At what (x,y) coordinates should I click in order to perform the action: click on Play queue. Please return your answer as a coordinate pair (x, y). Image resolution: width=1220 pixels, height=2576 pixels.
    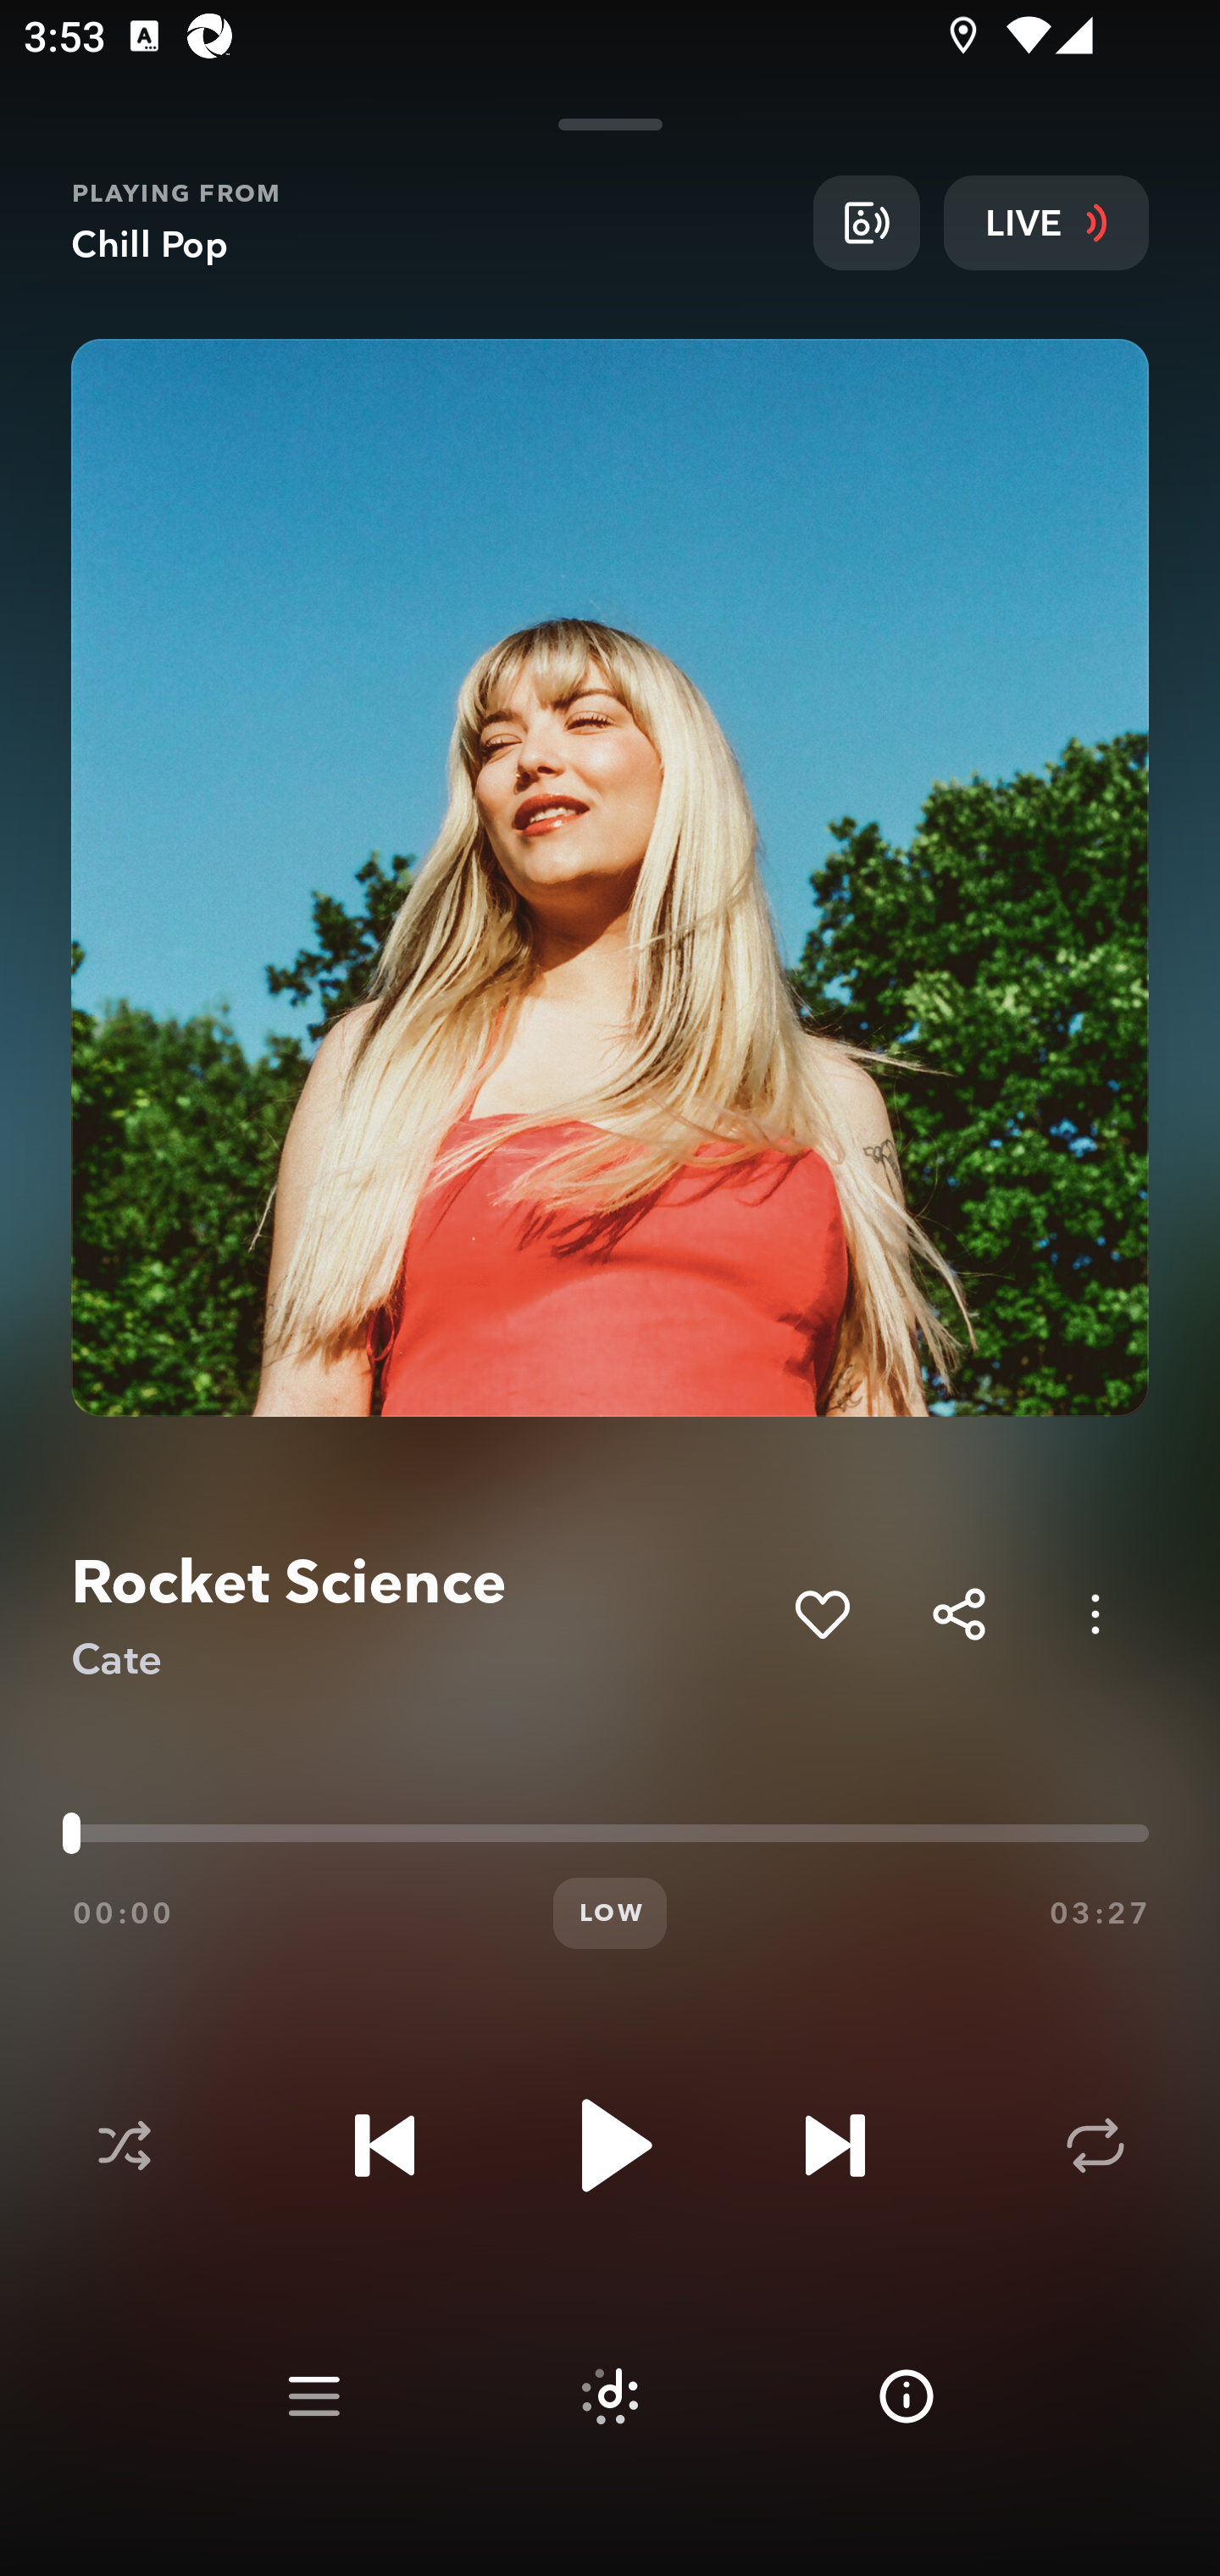
    Looking at the image, I should click on (313, 2396).